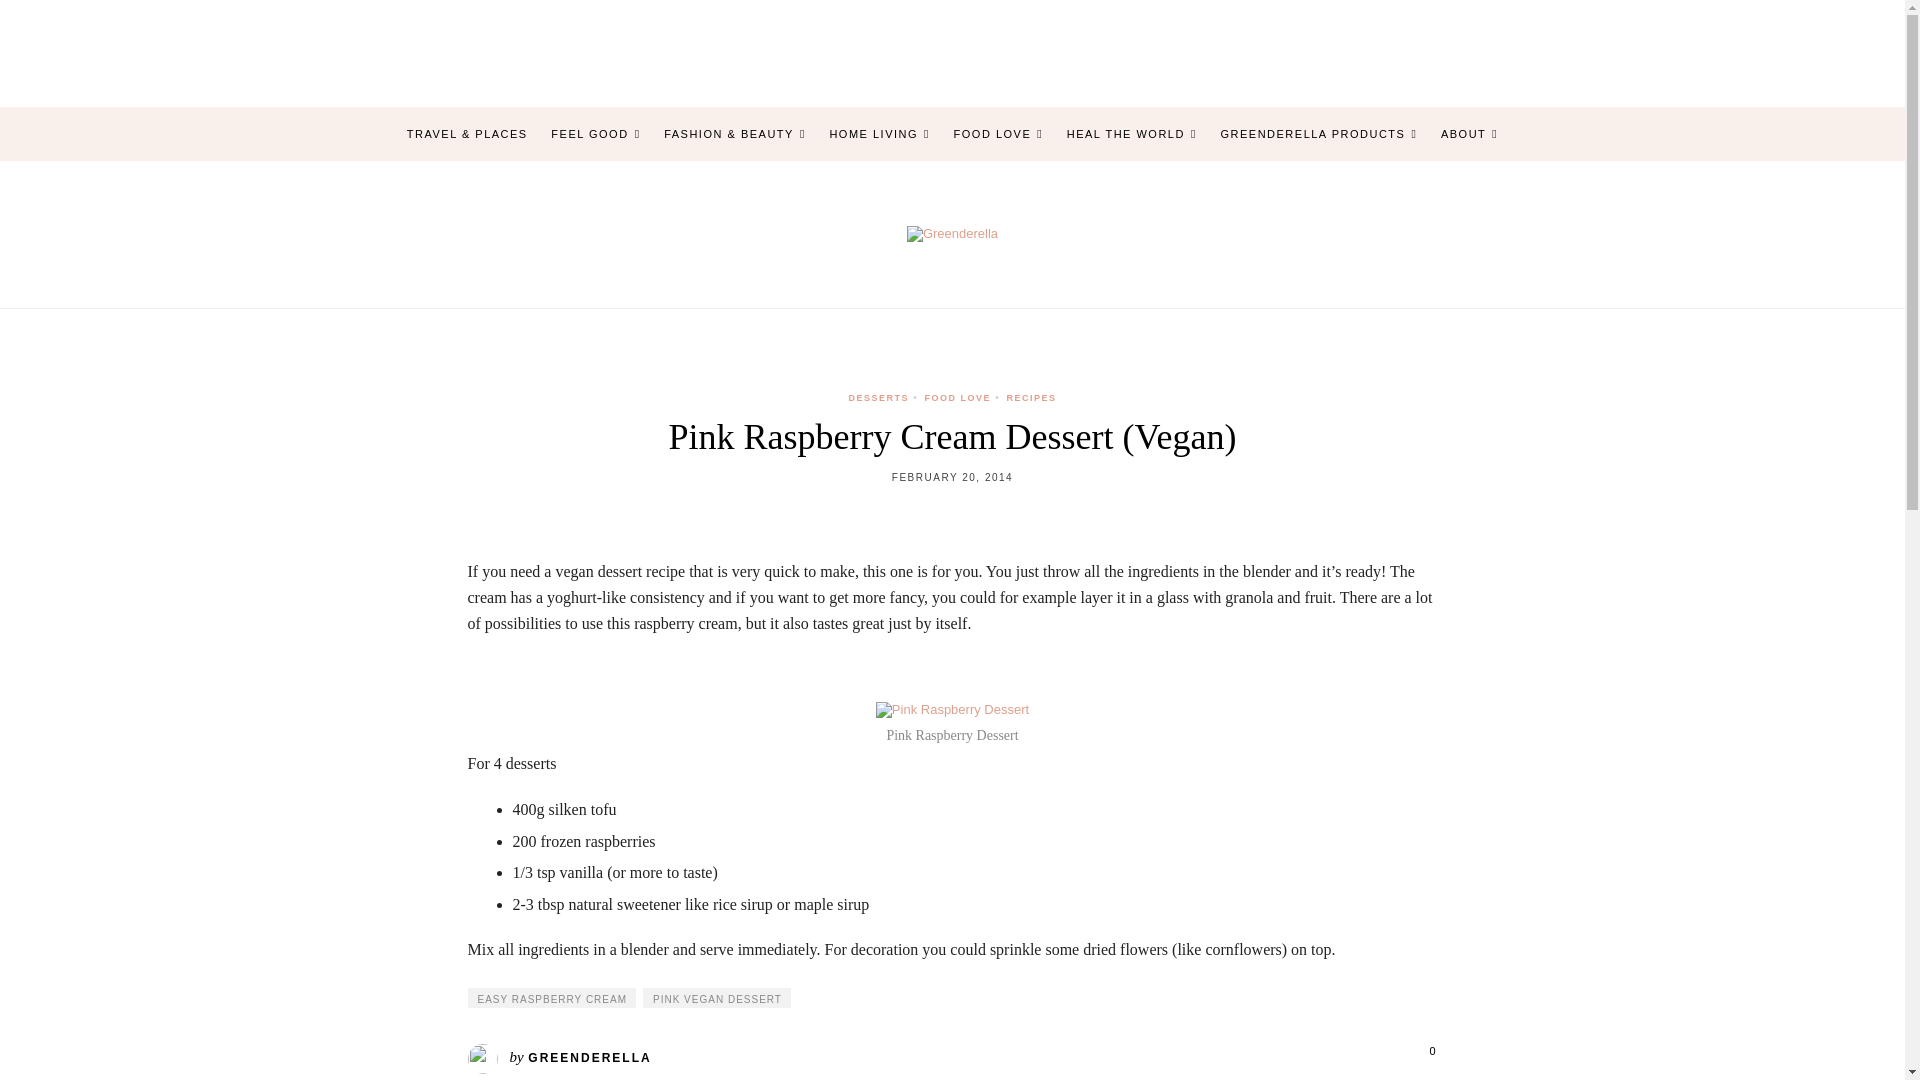  What do you see at coordinates (879, 134) in the screenshot?
I see `HOME LIVING` at bounding box center [879, 134].